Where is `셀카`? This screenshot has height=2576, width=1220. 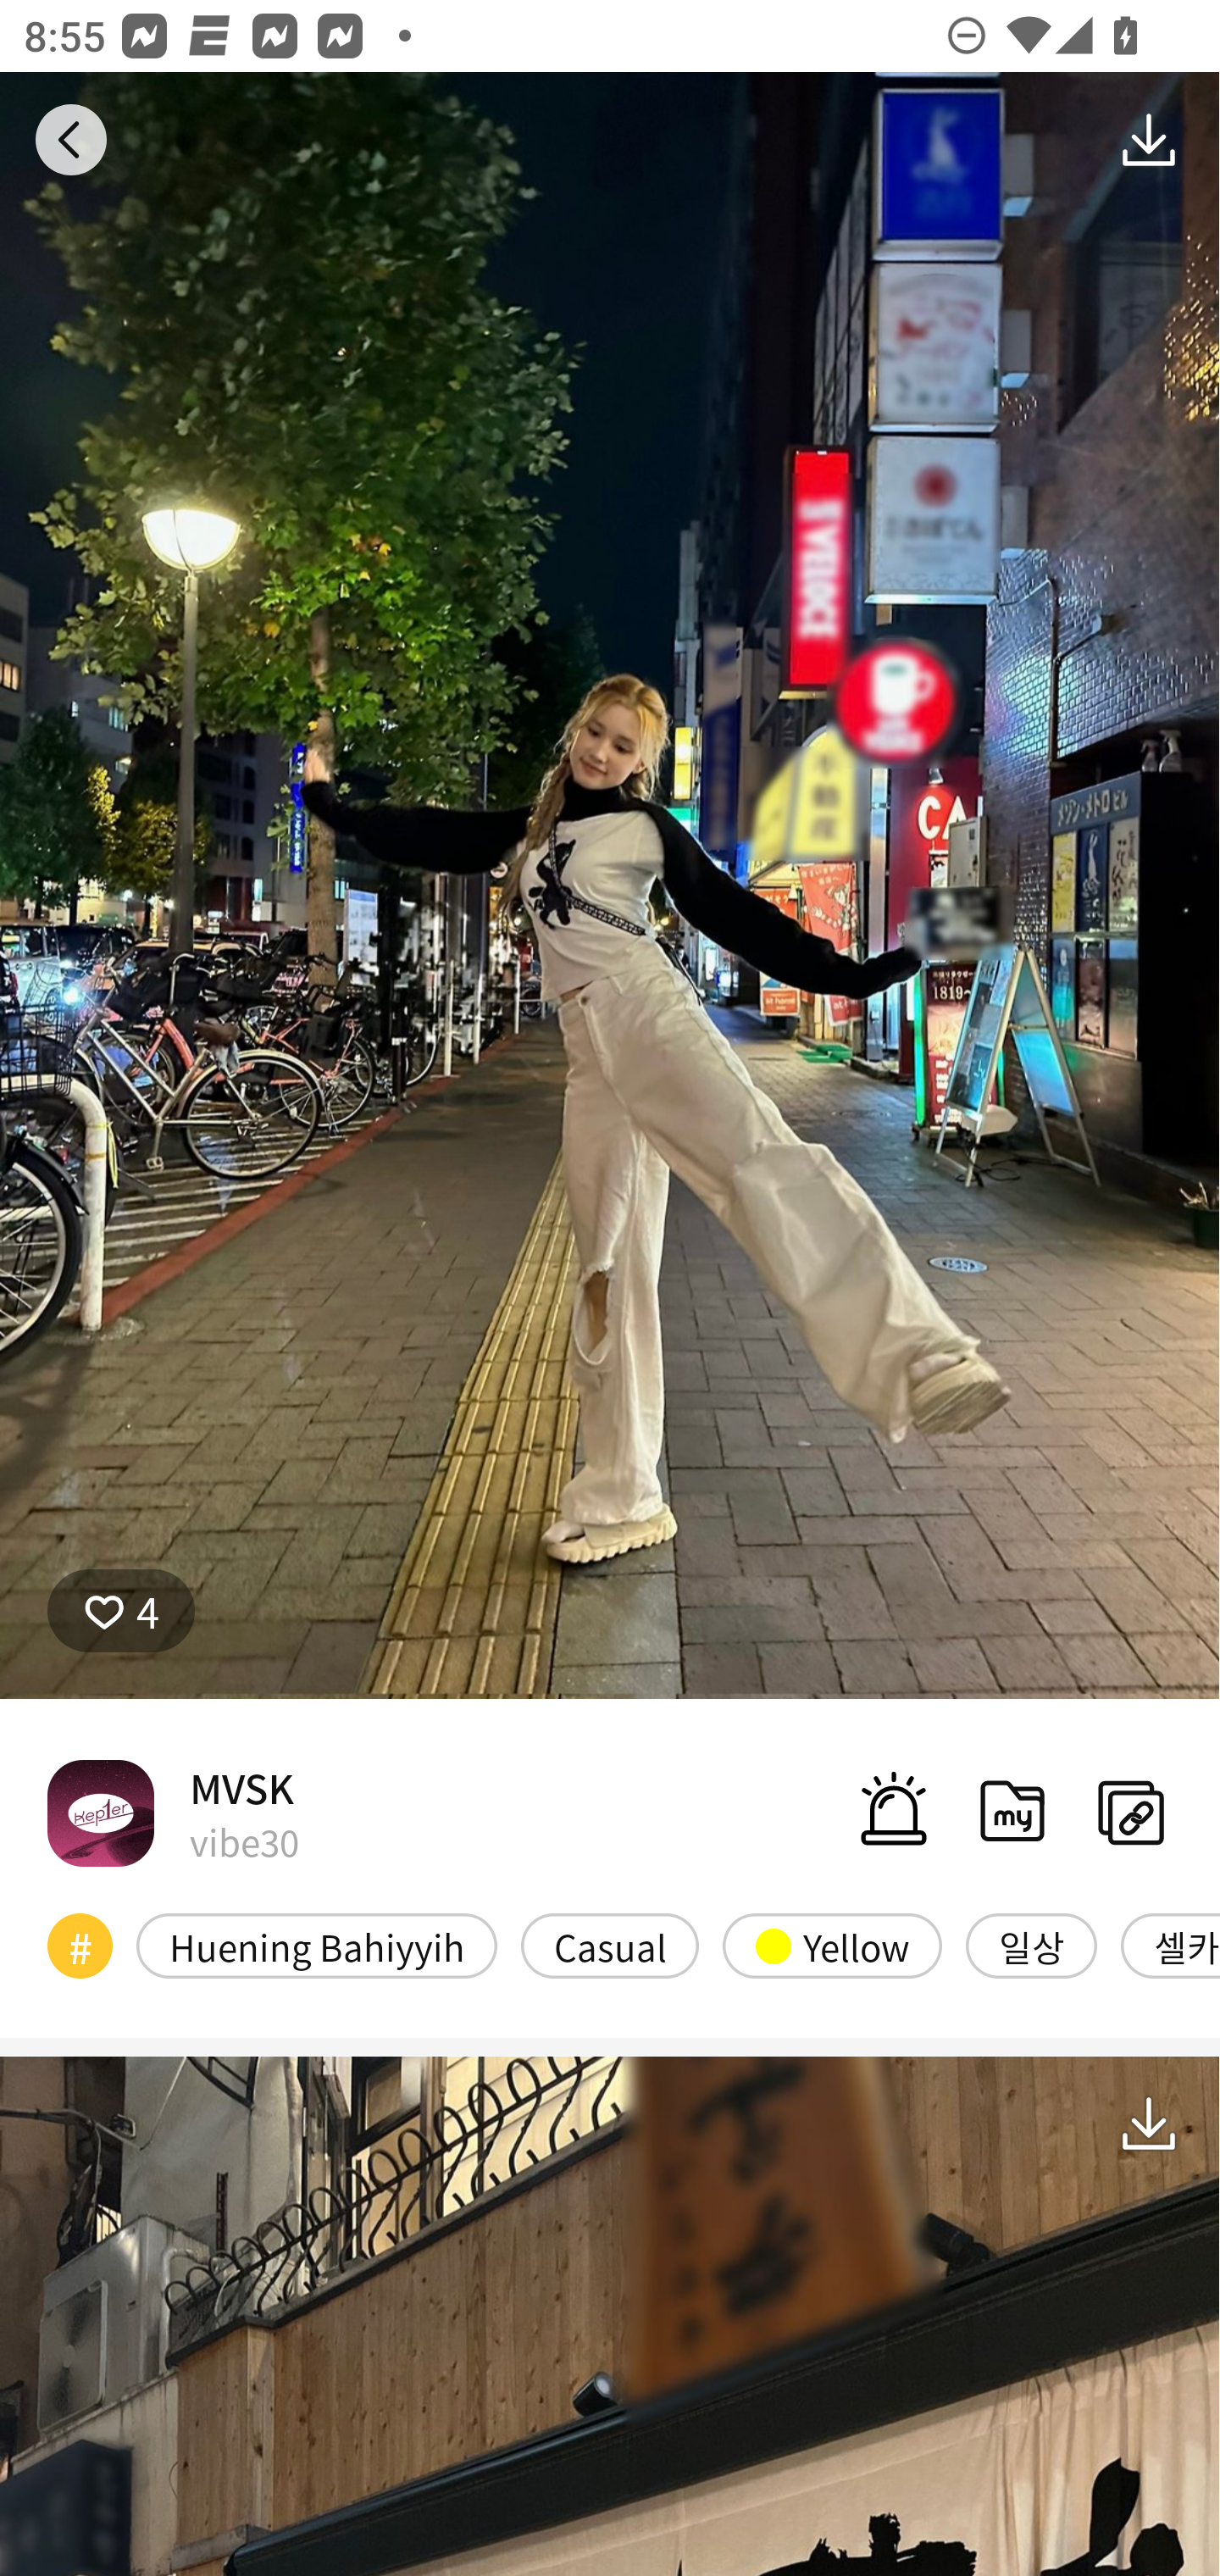 셀카 is located at coordinates (1171, 1946).